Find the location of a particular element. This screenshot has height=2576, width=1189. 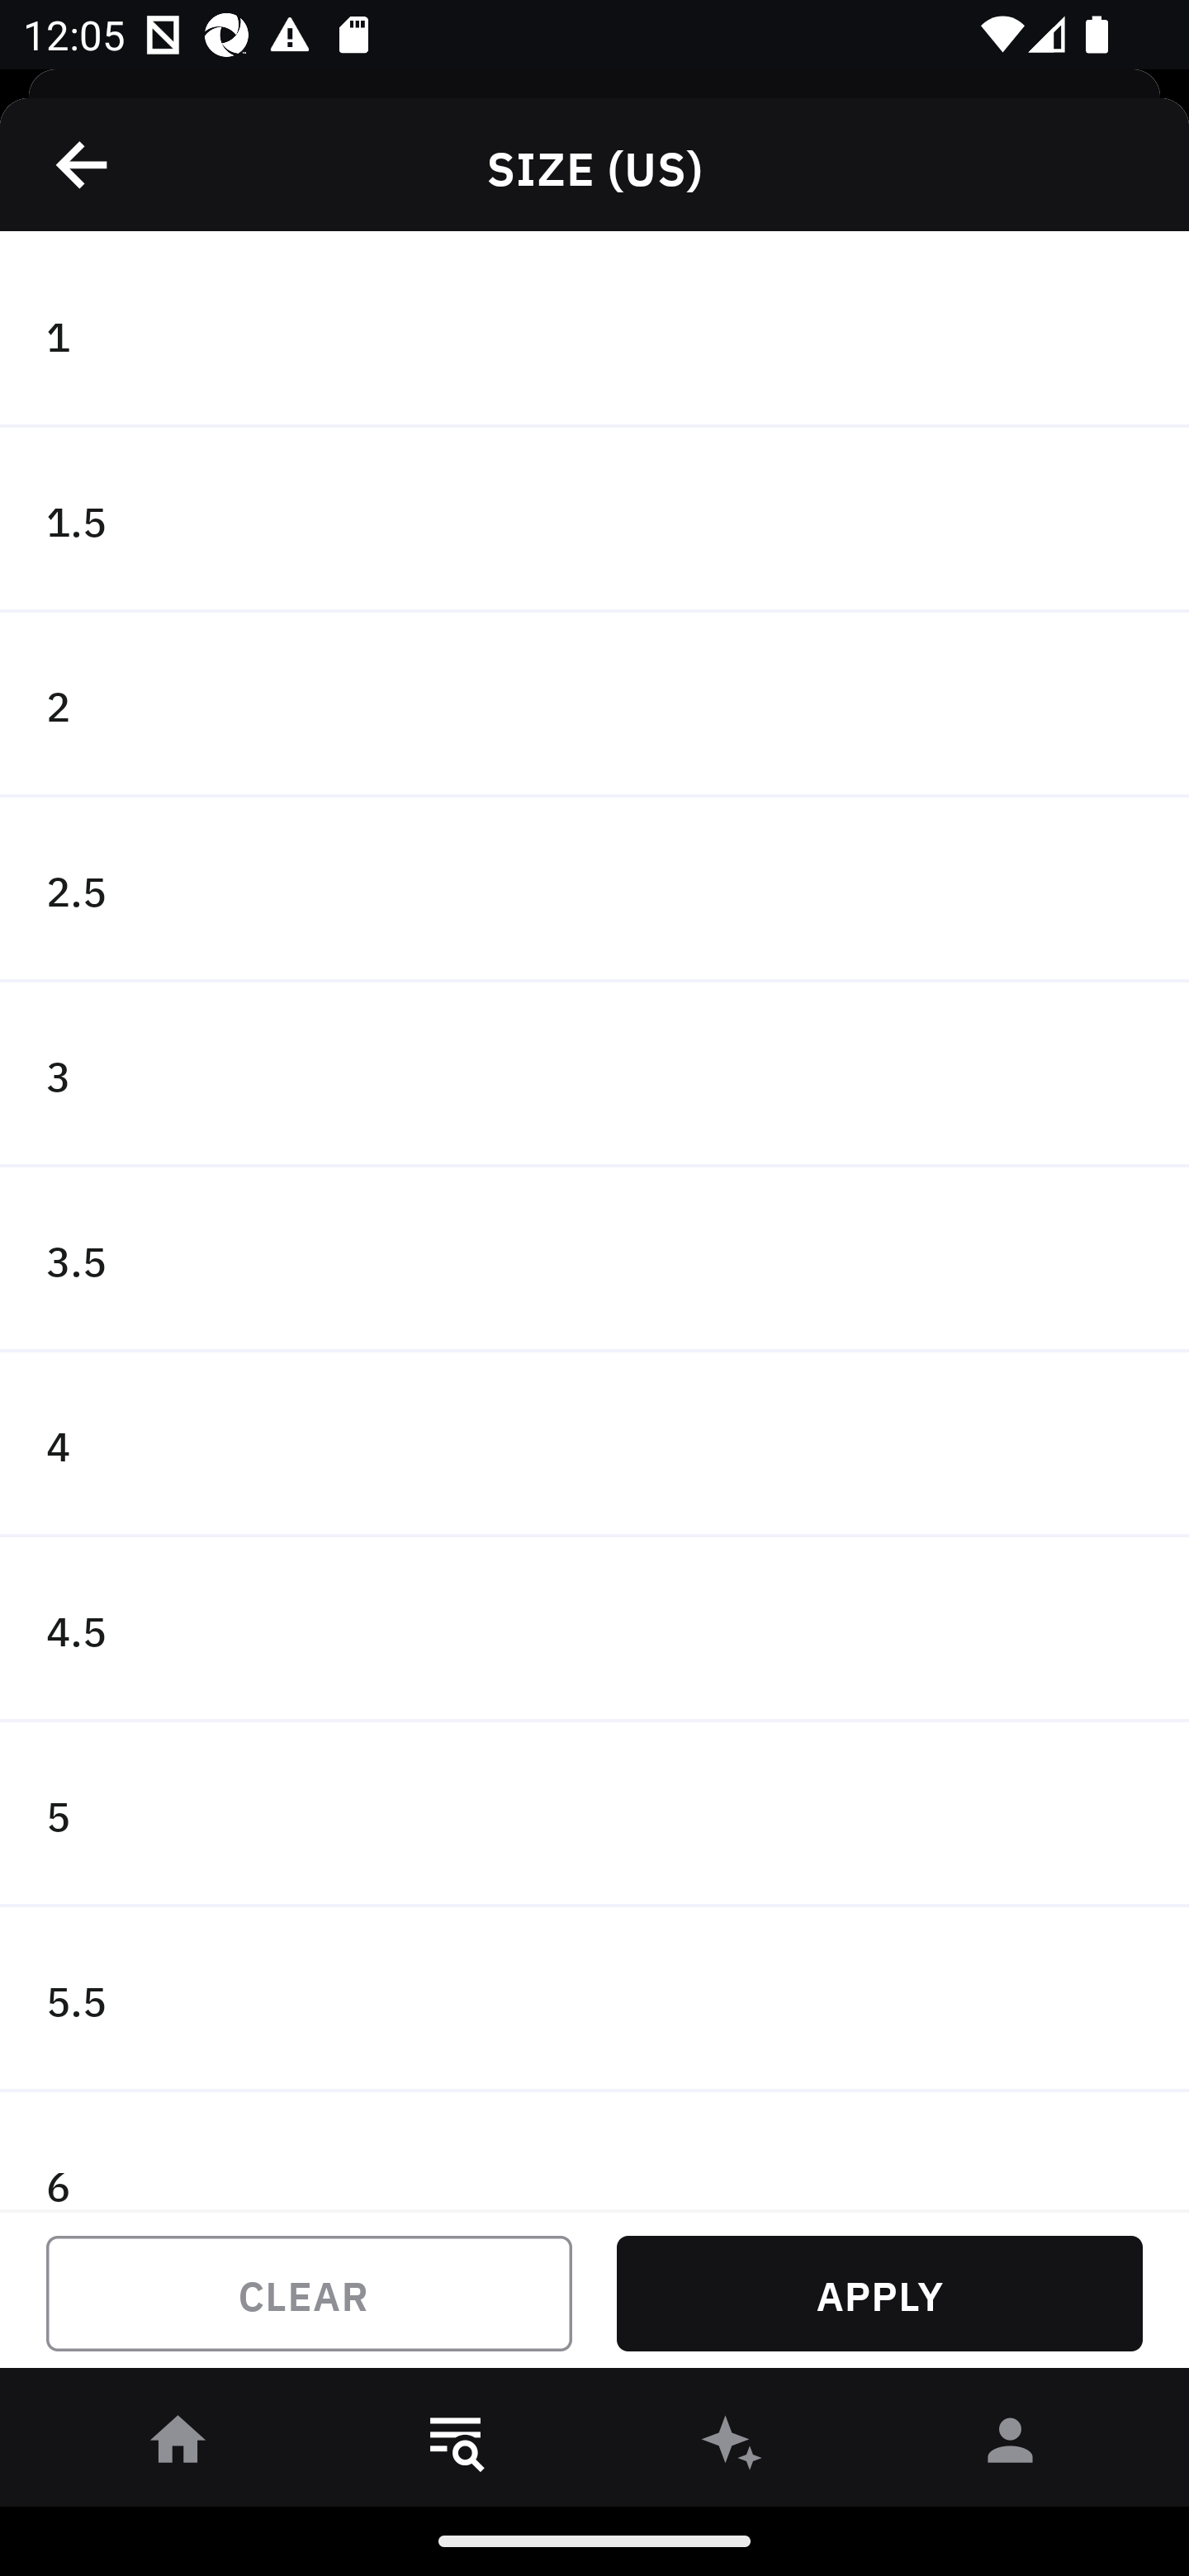

1.5 is located at coordinates (594, 520).